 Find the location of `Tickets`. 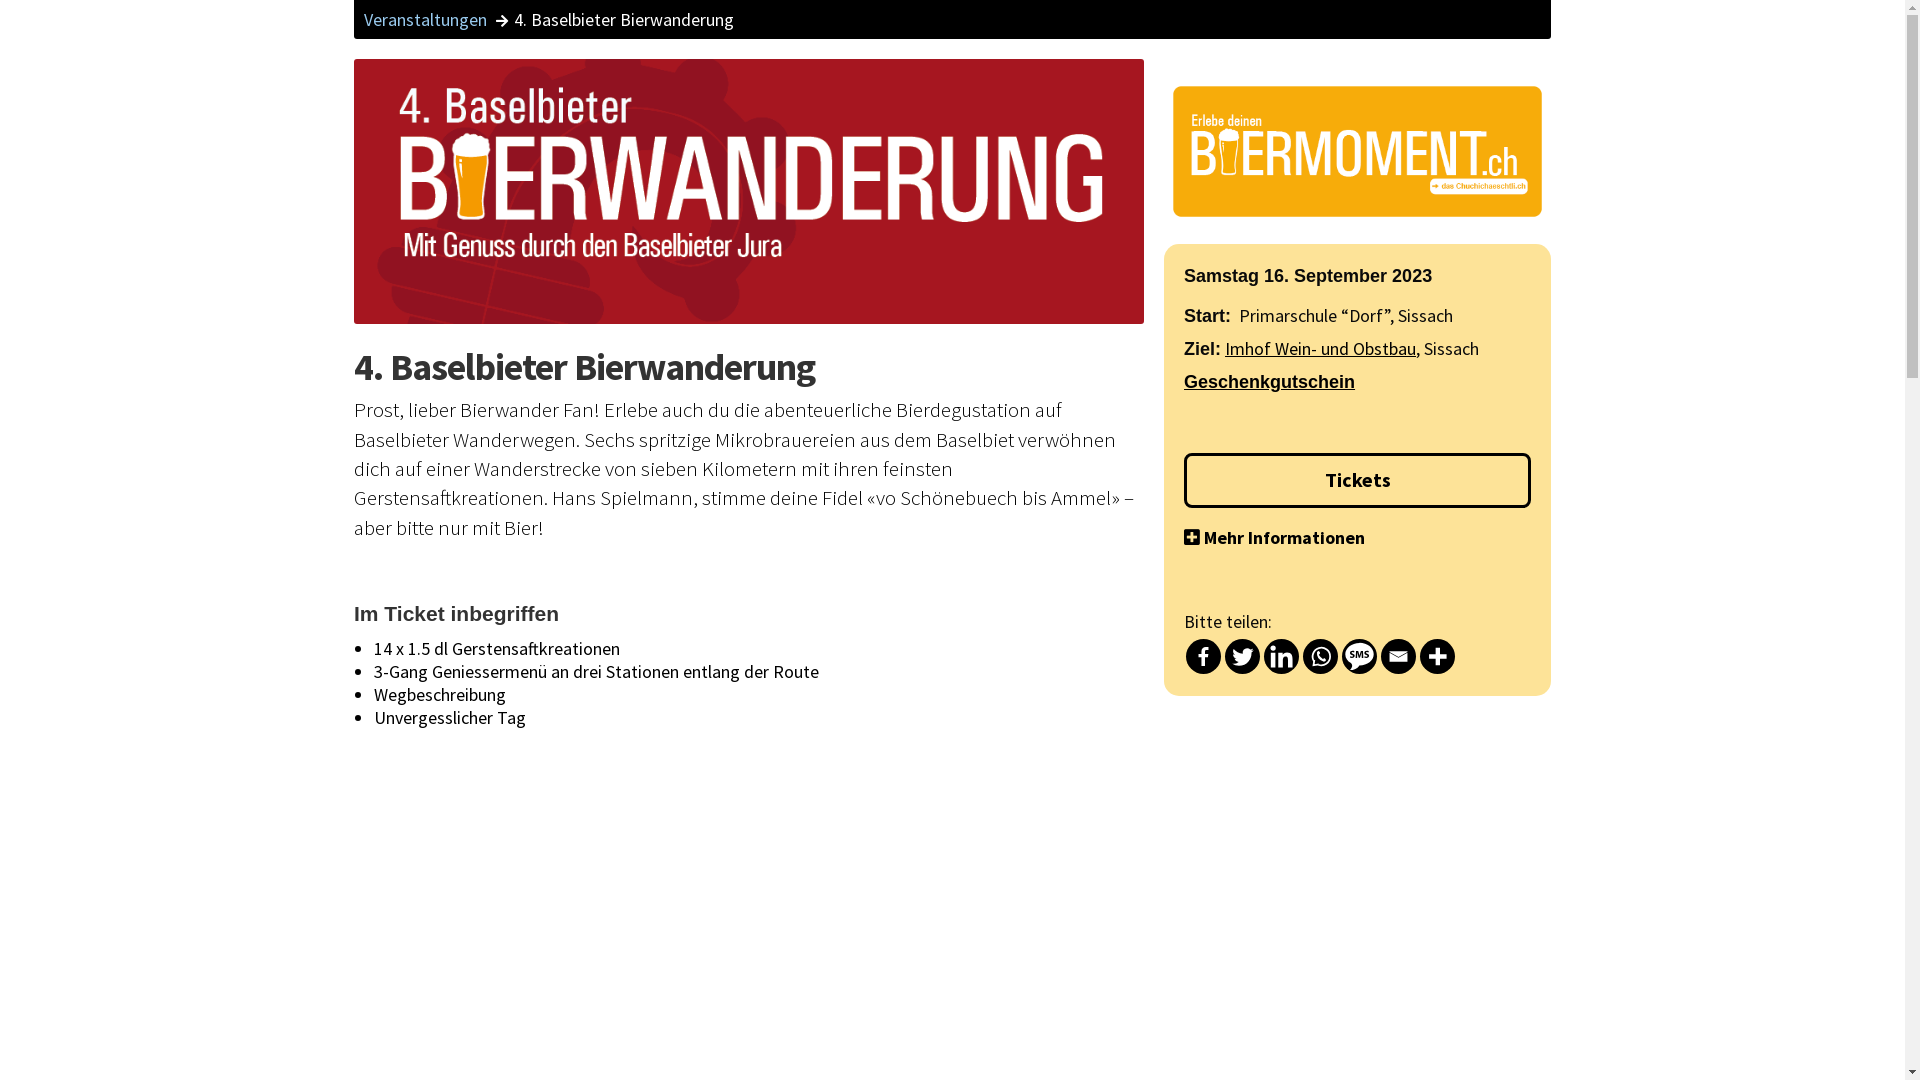

Tickets is located at coordinates (1358, 480).